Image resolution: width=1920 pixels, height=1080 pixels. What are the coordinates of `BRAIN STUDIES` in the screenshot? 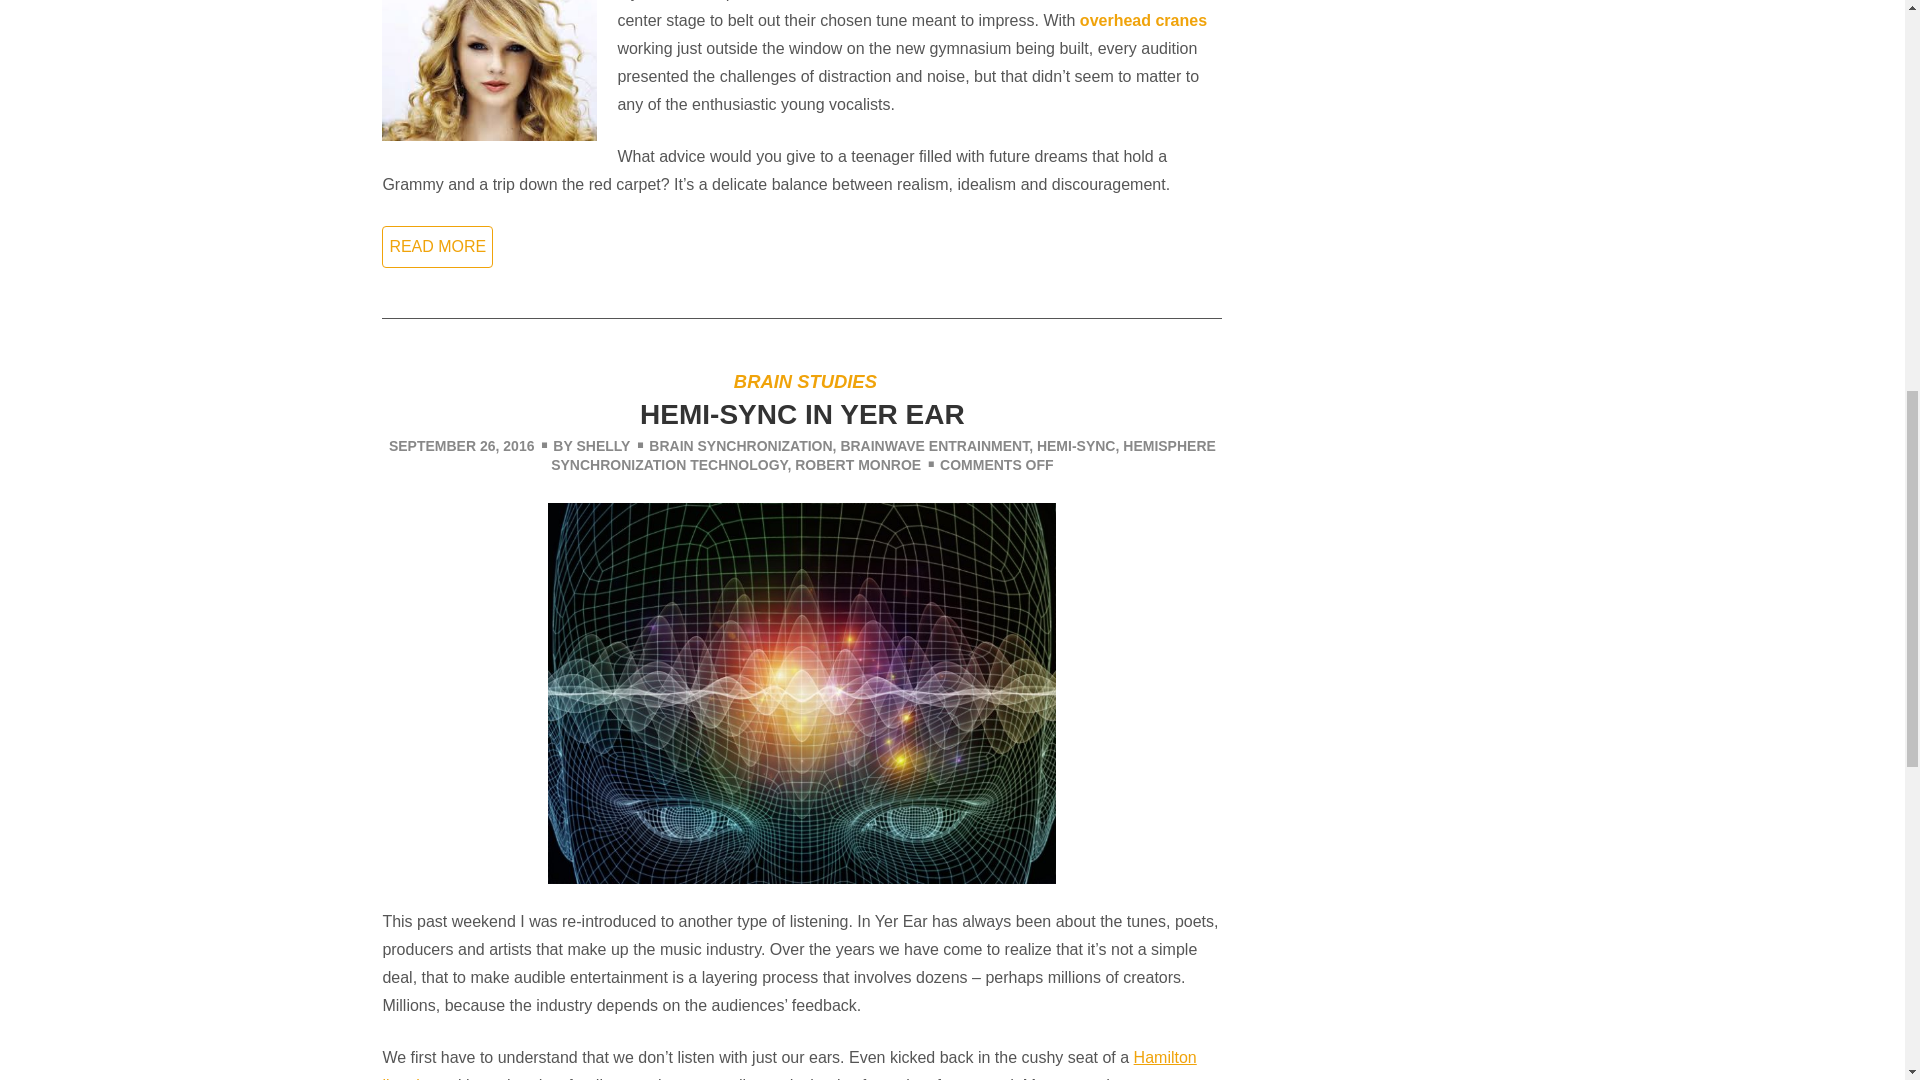 It's located at (805, 382).